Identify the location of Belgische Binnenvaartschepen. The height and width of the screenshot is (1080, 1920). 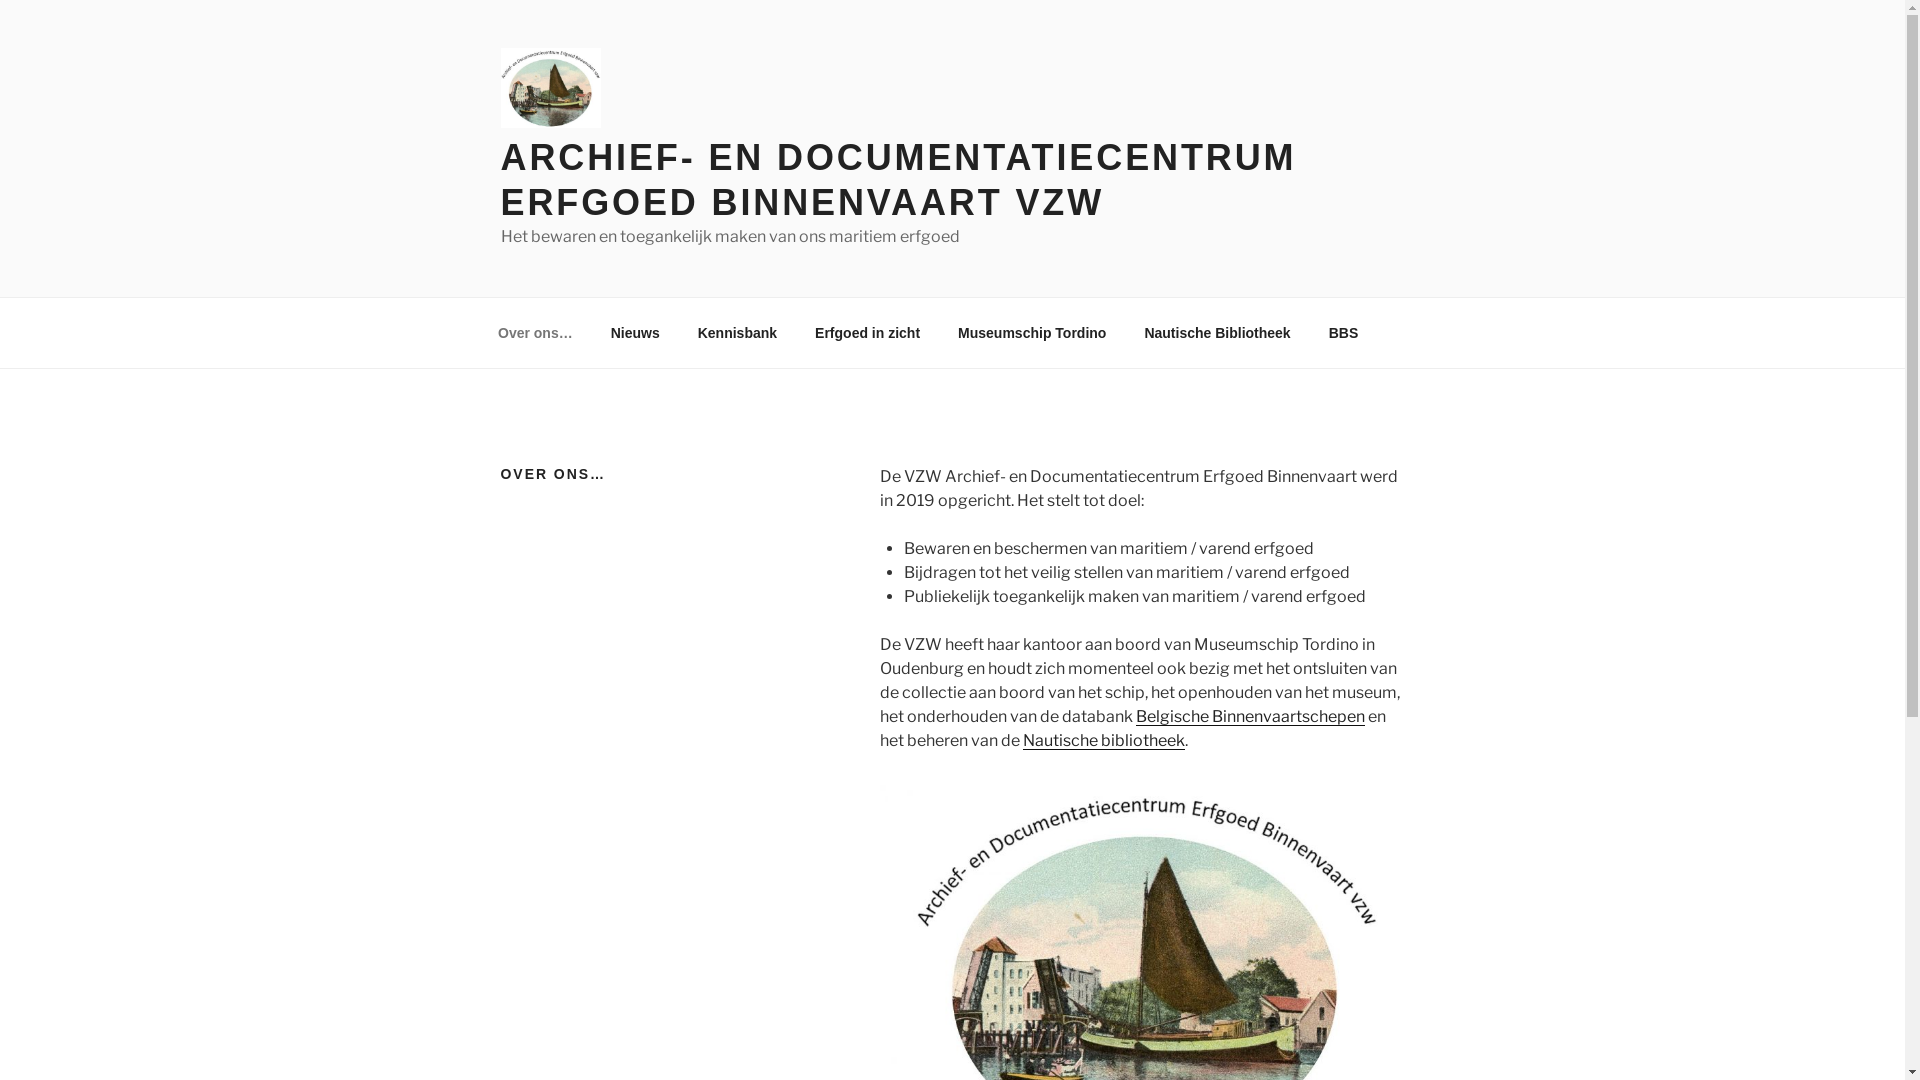
(1250, 716).